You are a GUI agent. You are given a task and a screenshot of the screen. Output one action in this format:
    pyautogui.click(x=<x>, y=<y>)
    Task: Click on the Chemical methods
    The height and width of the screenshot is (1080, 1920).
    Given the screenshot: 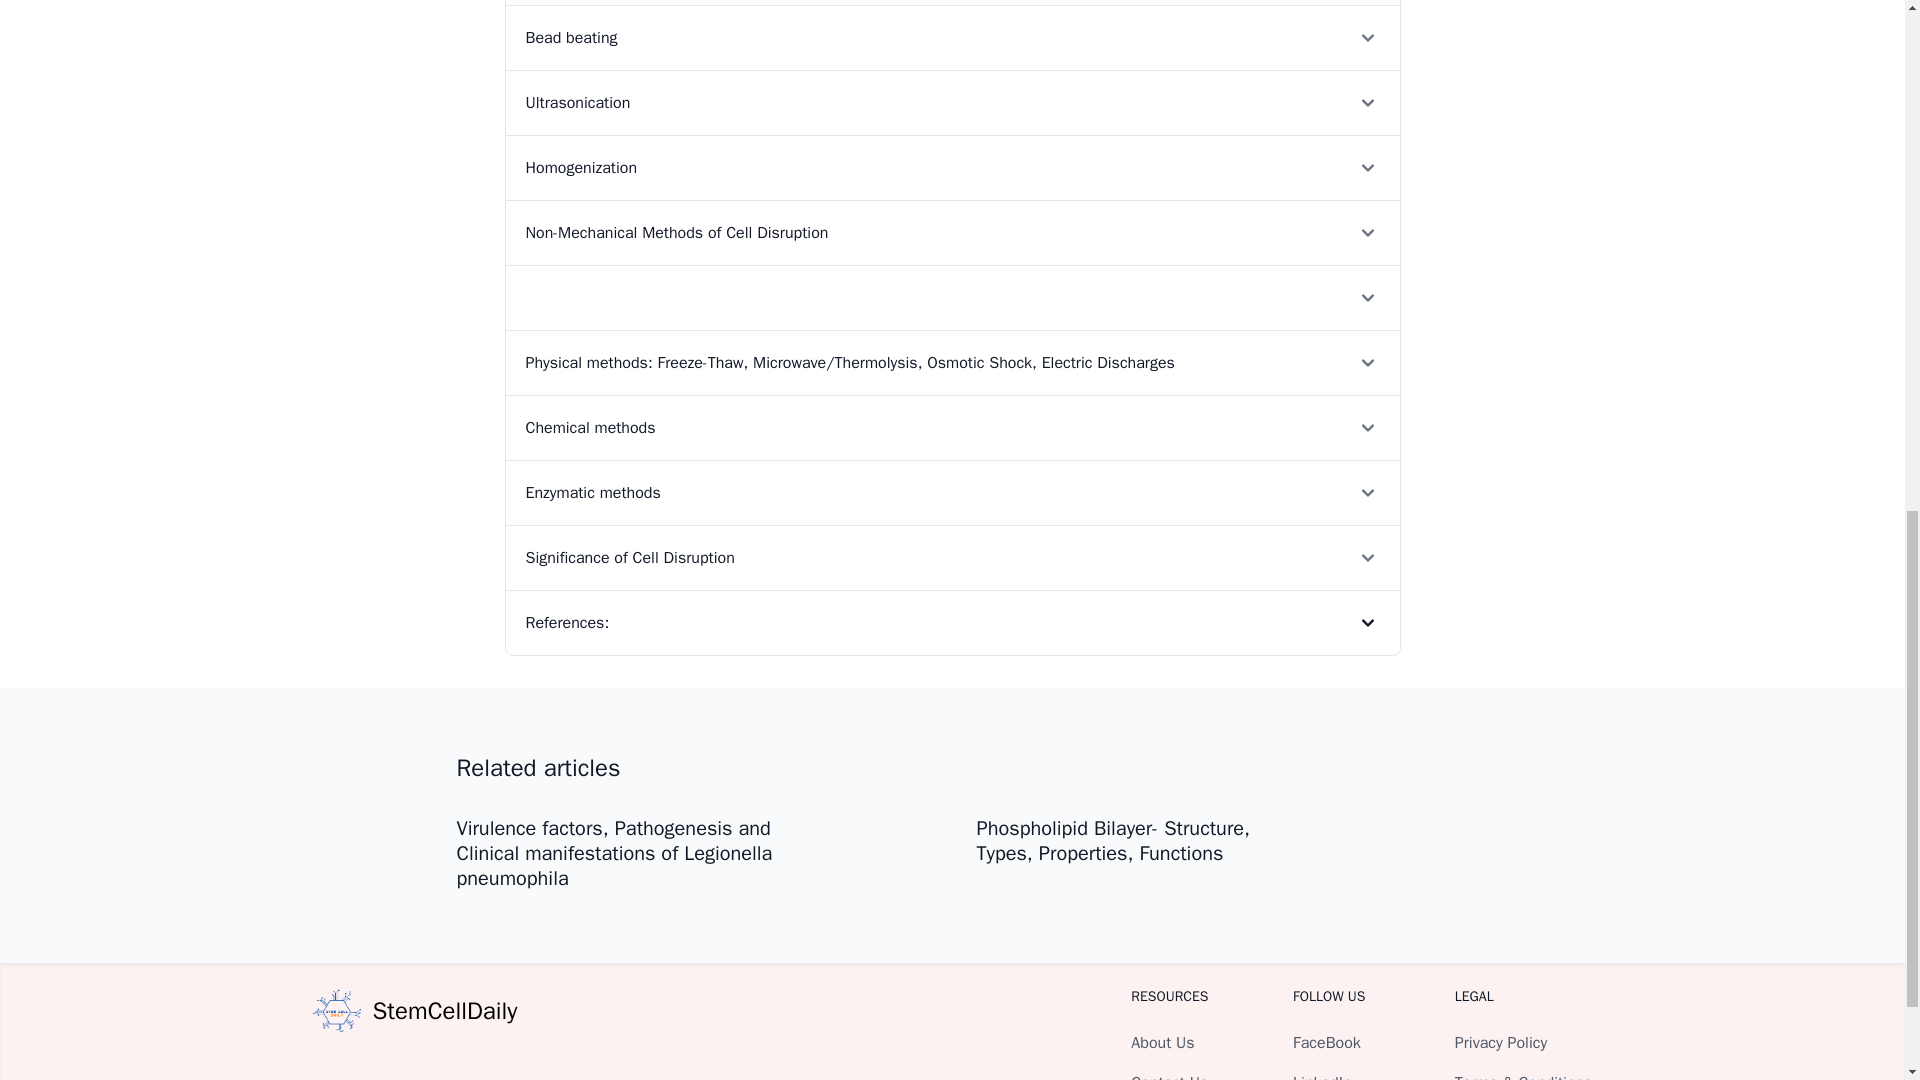 What is the action you would take?
    pyautogui.click(x=952, y=428)
    